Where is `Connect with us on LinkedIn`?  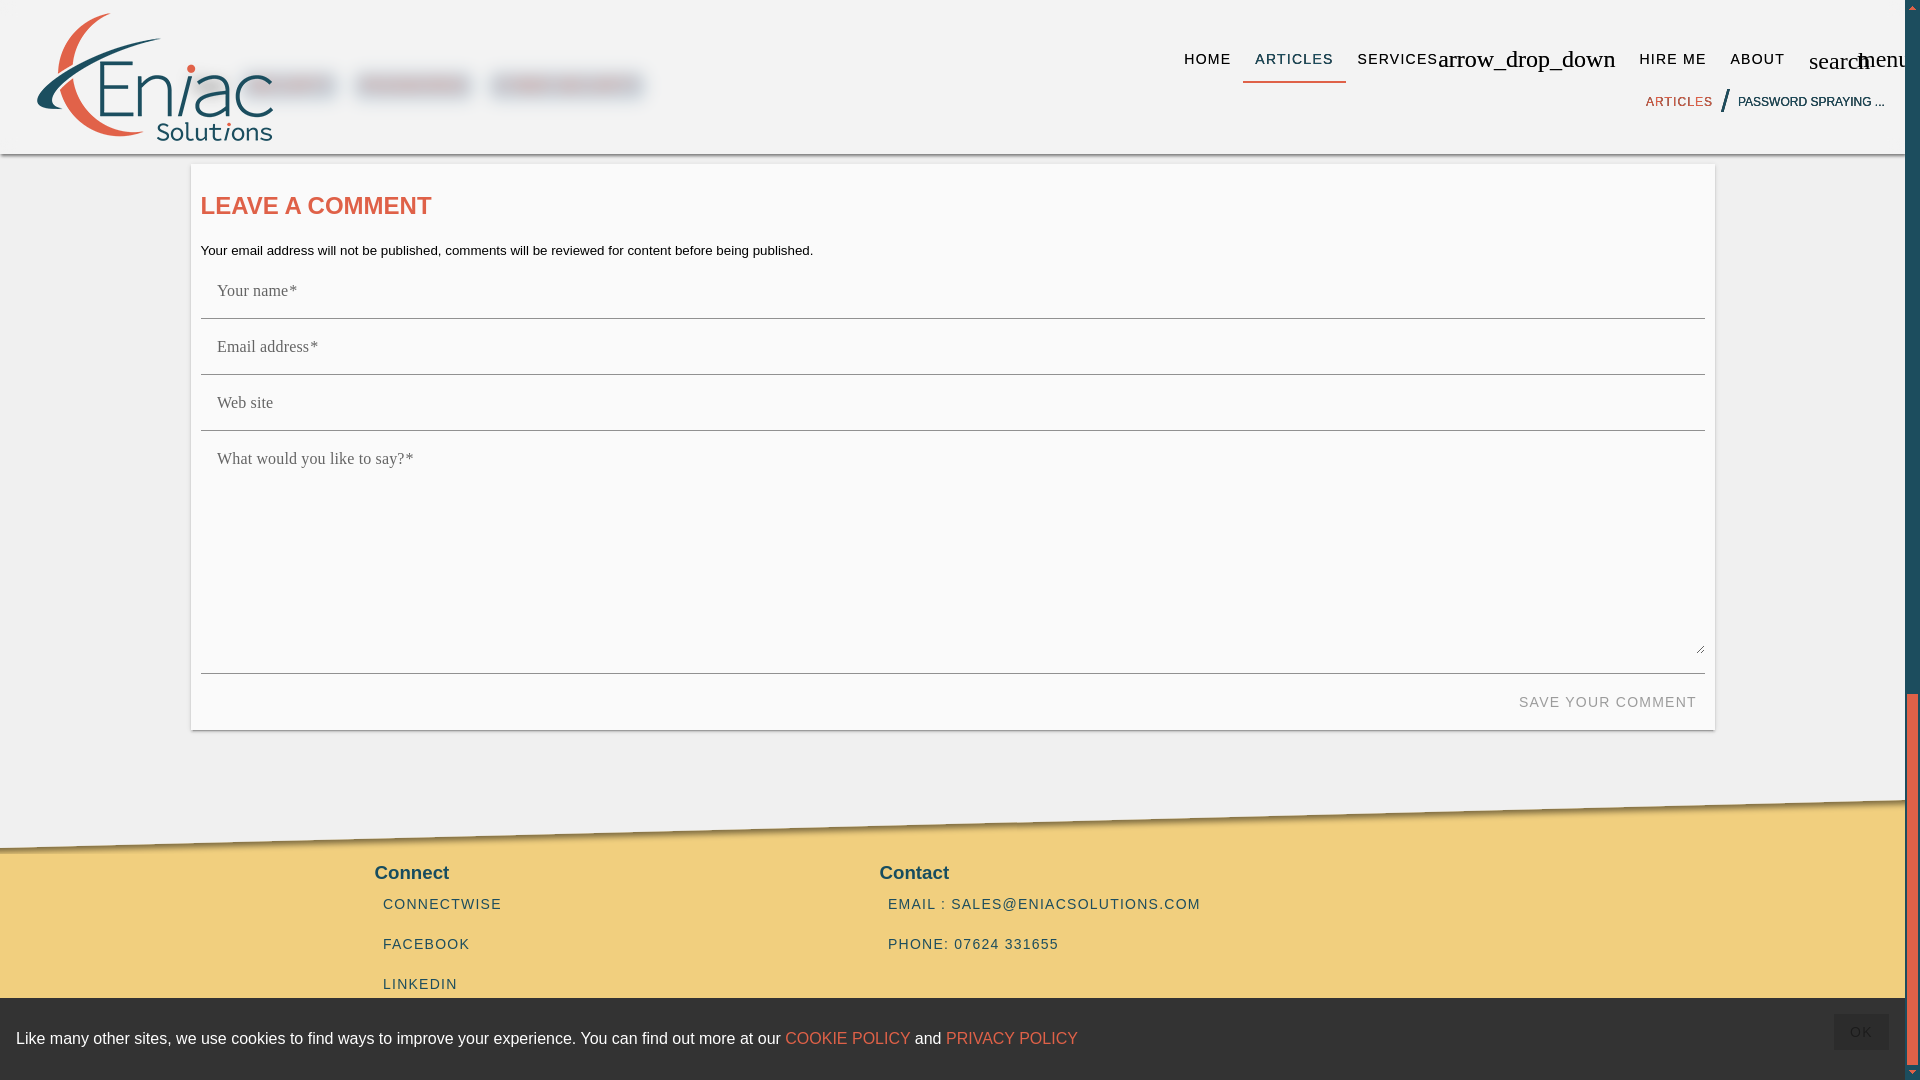 Connect with us on LinkedIn is located at coordinates (602, 984).